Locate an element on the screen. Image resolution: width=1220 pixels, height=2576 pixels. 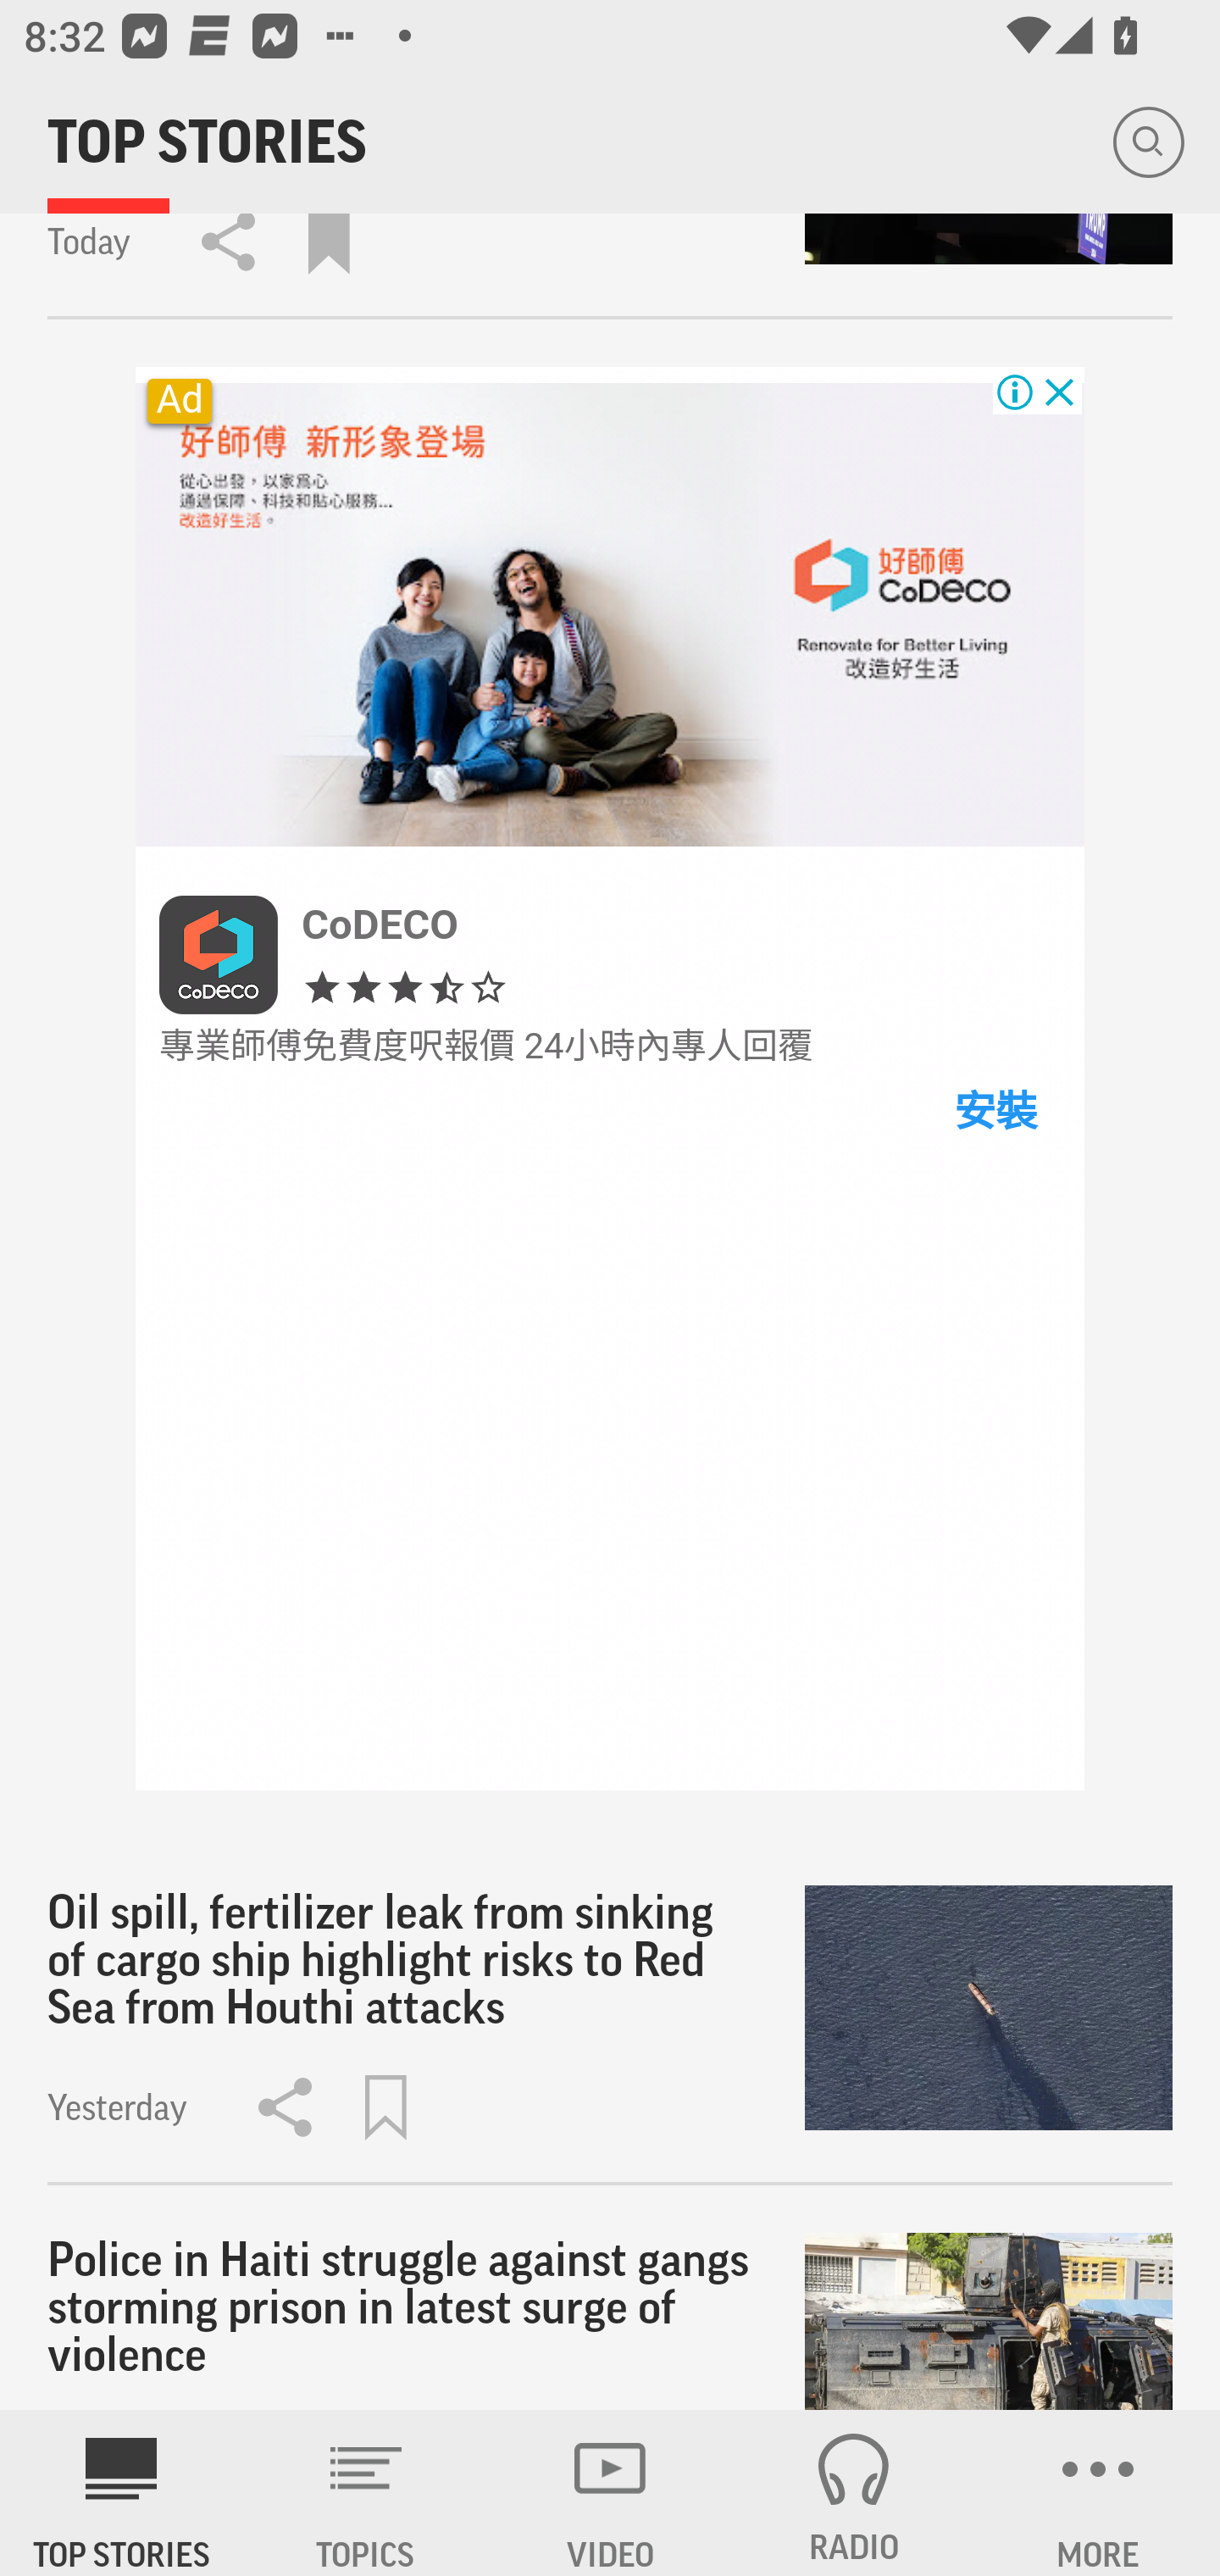
MORE is located at coordinates (1098, 2493).